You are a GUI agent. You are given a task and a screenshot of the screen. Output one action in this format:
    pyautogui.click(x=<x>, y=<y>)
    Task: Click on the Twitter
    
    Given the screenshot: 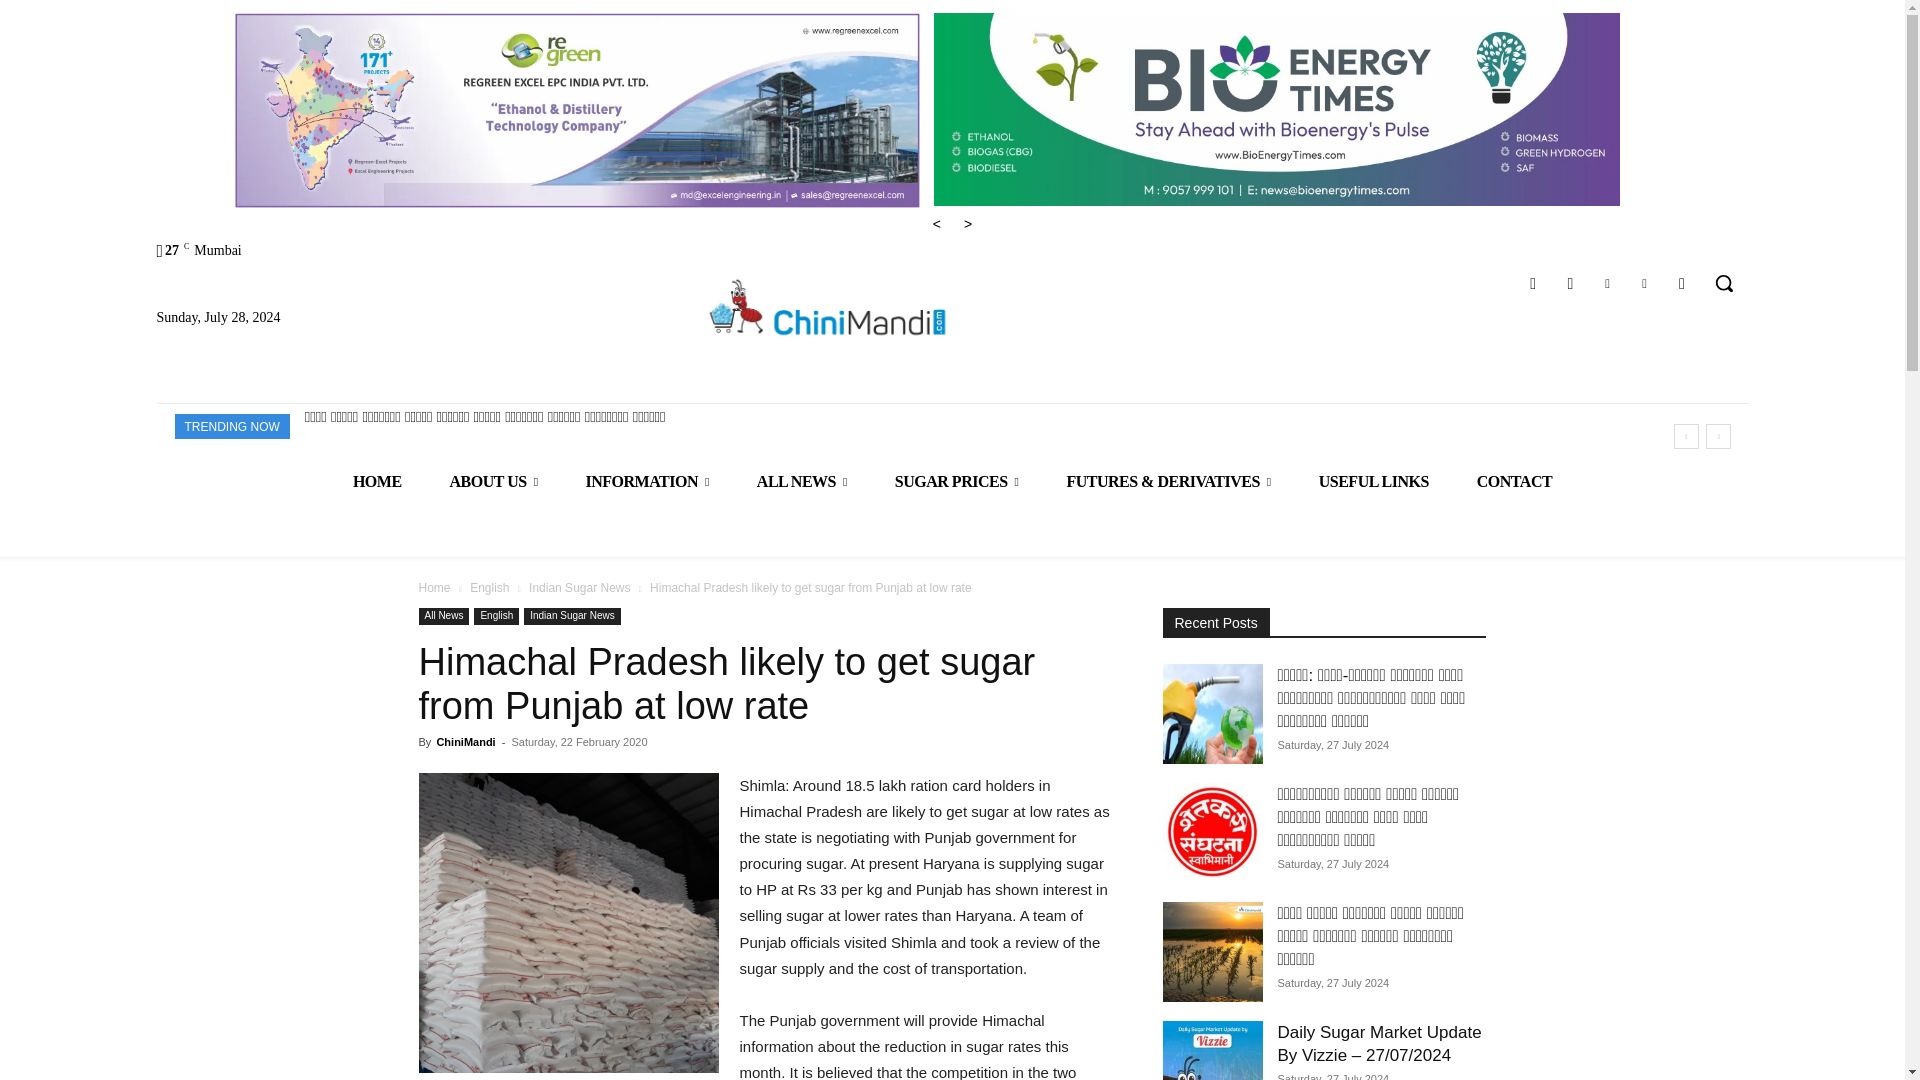 What is the action you would take?
    pyautogui.click(x=1644, y=284)
    